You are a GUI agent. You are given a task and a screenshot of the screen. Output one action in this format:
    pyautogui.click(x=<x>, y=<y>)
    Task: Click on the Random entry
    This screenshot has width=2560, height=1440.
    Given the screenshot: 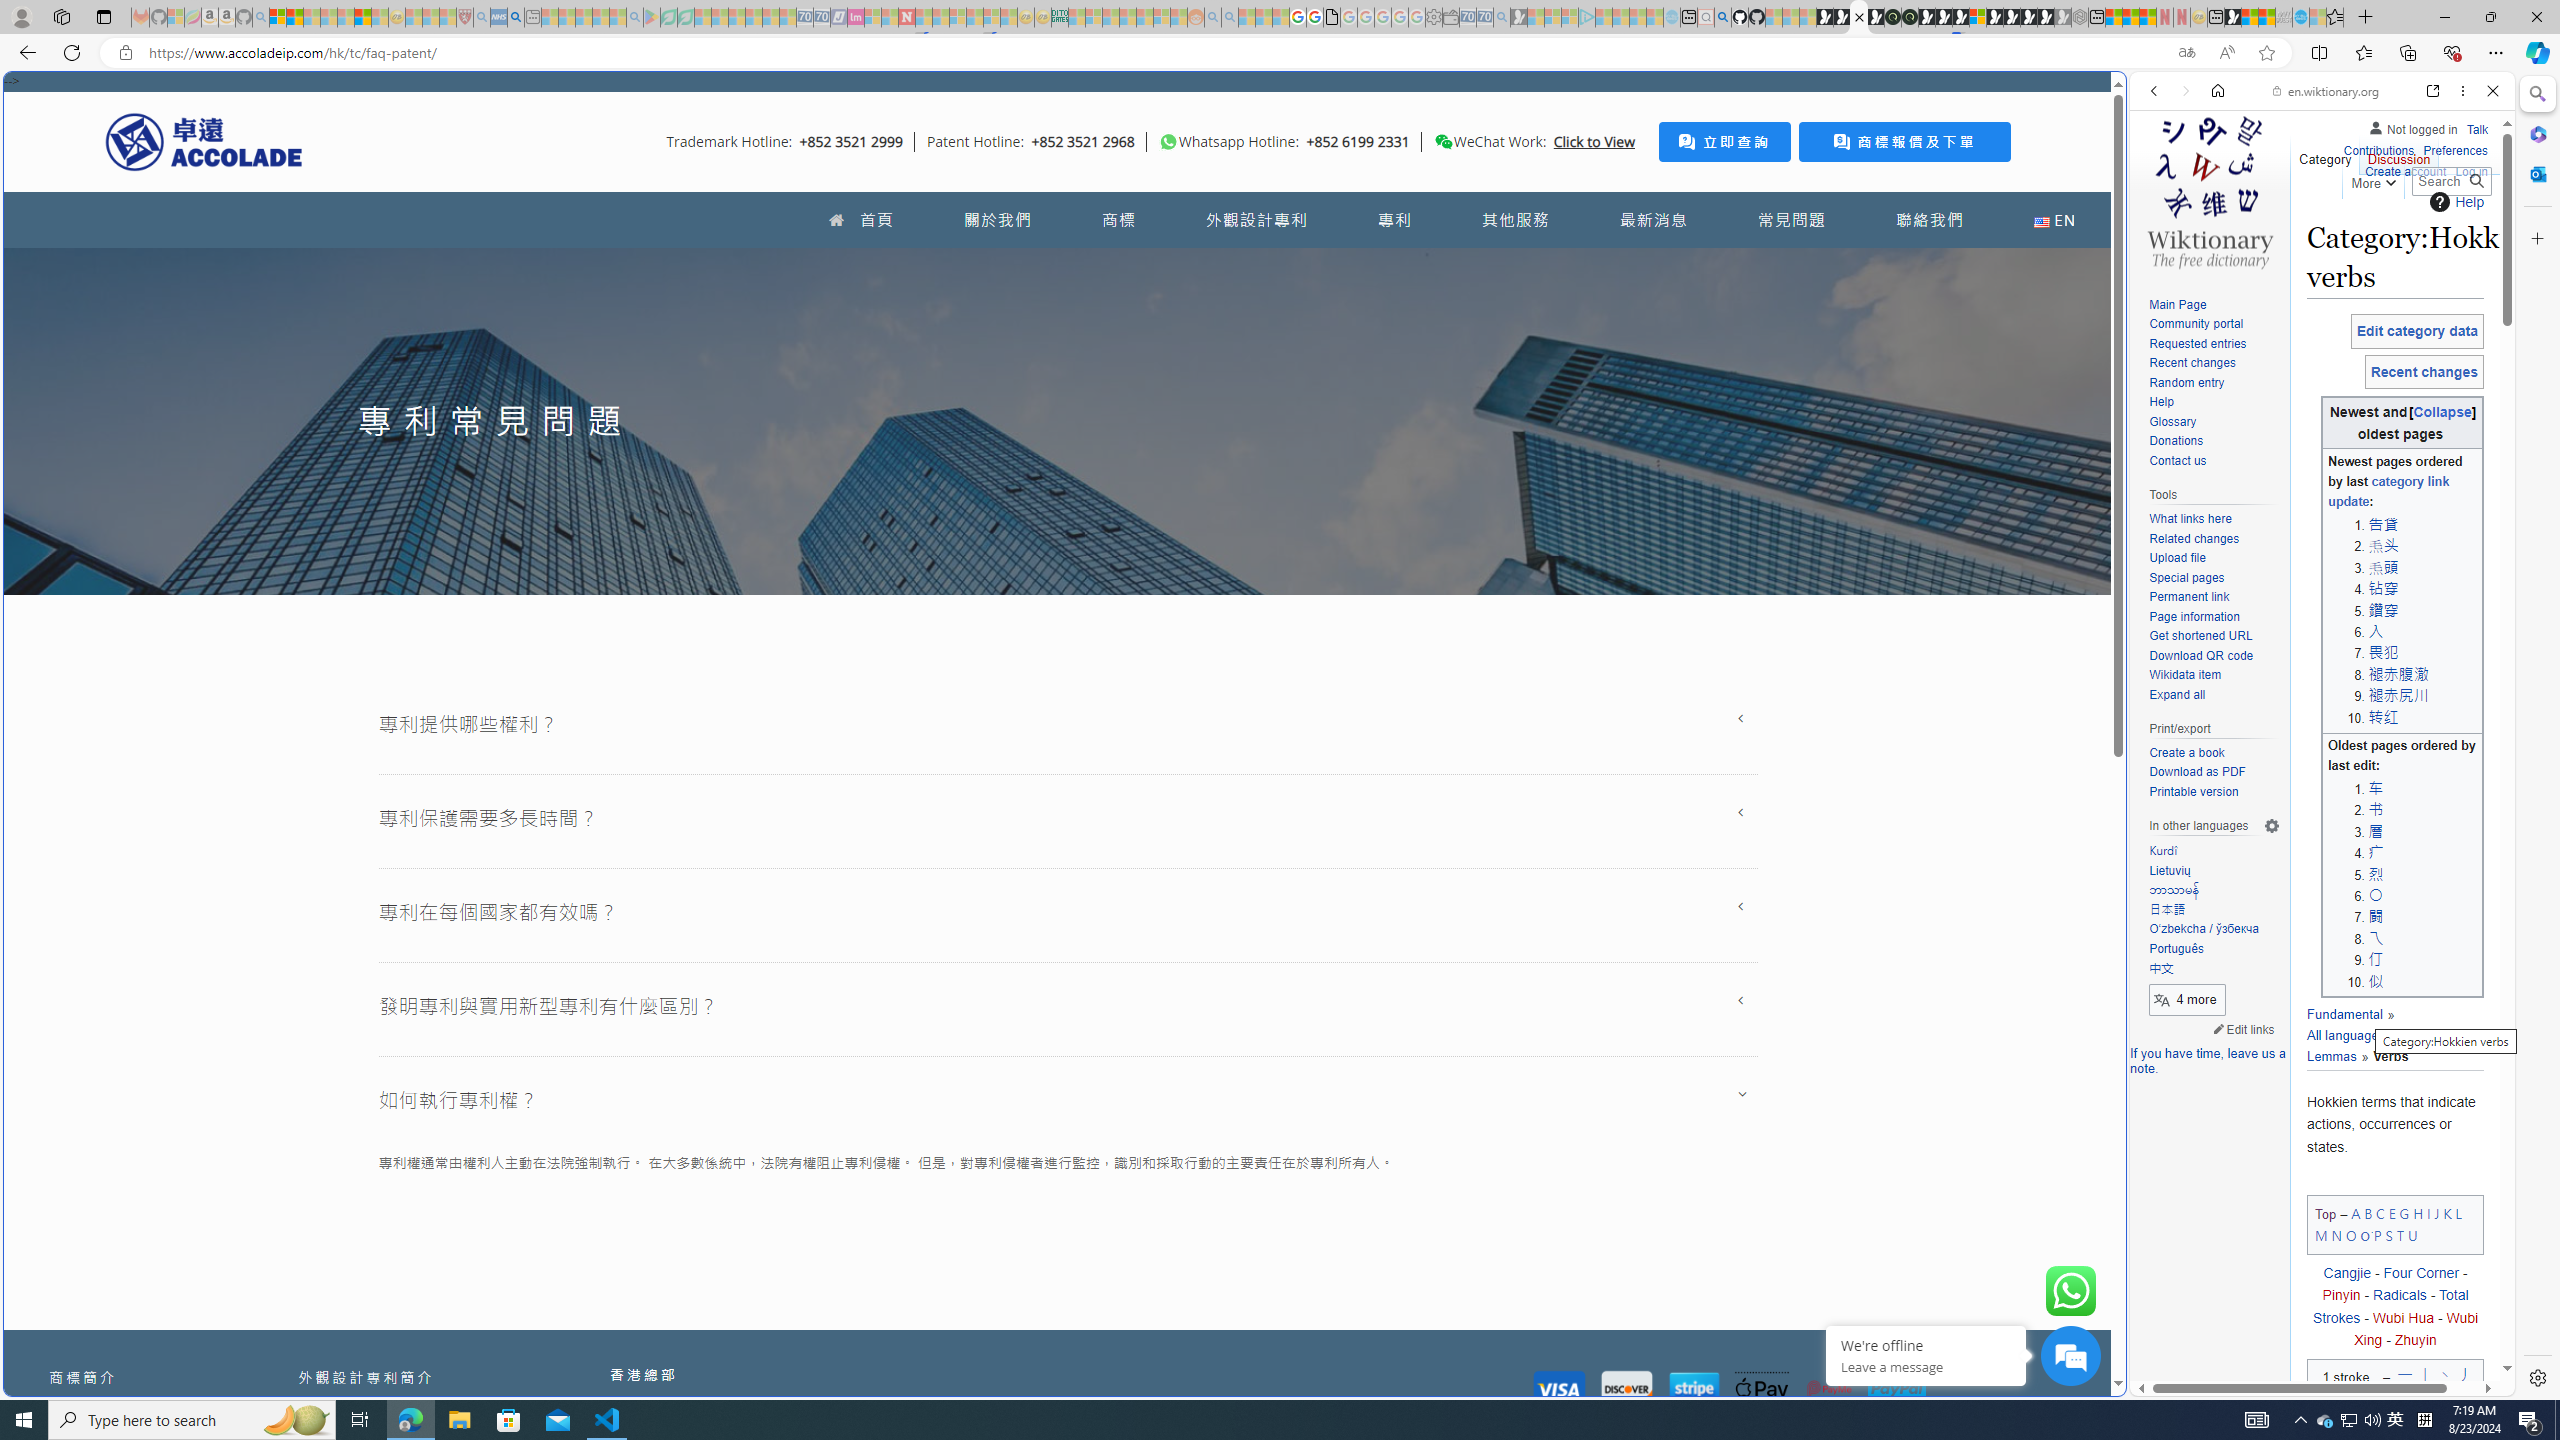 What is the action you would take?
    pyautogui.click(x=2186, y=382)
    